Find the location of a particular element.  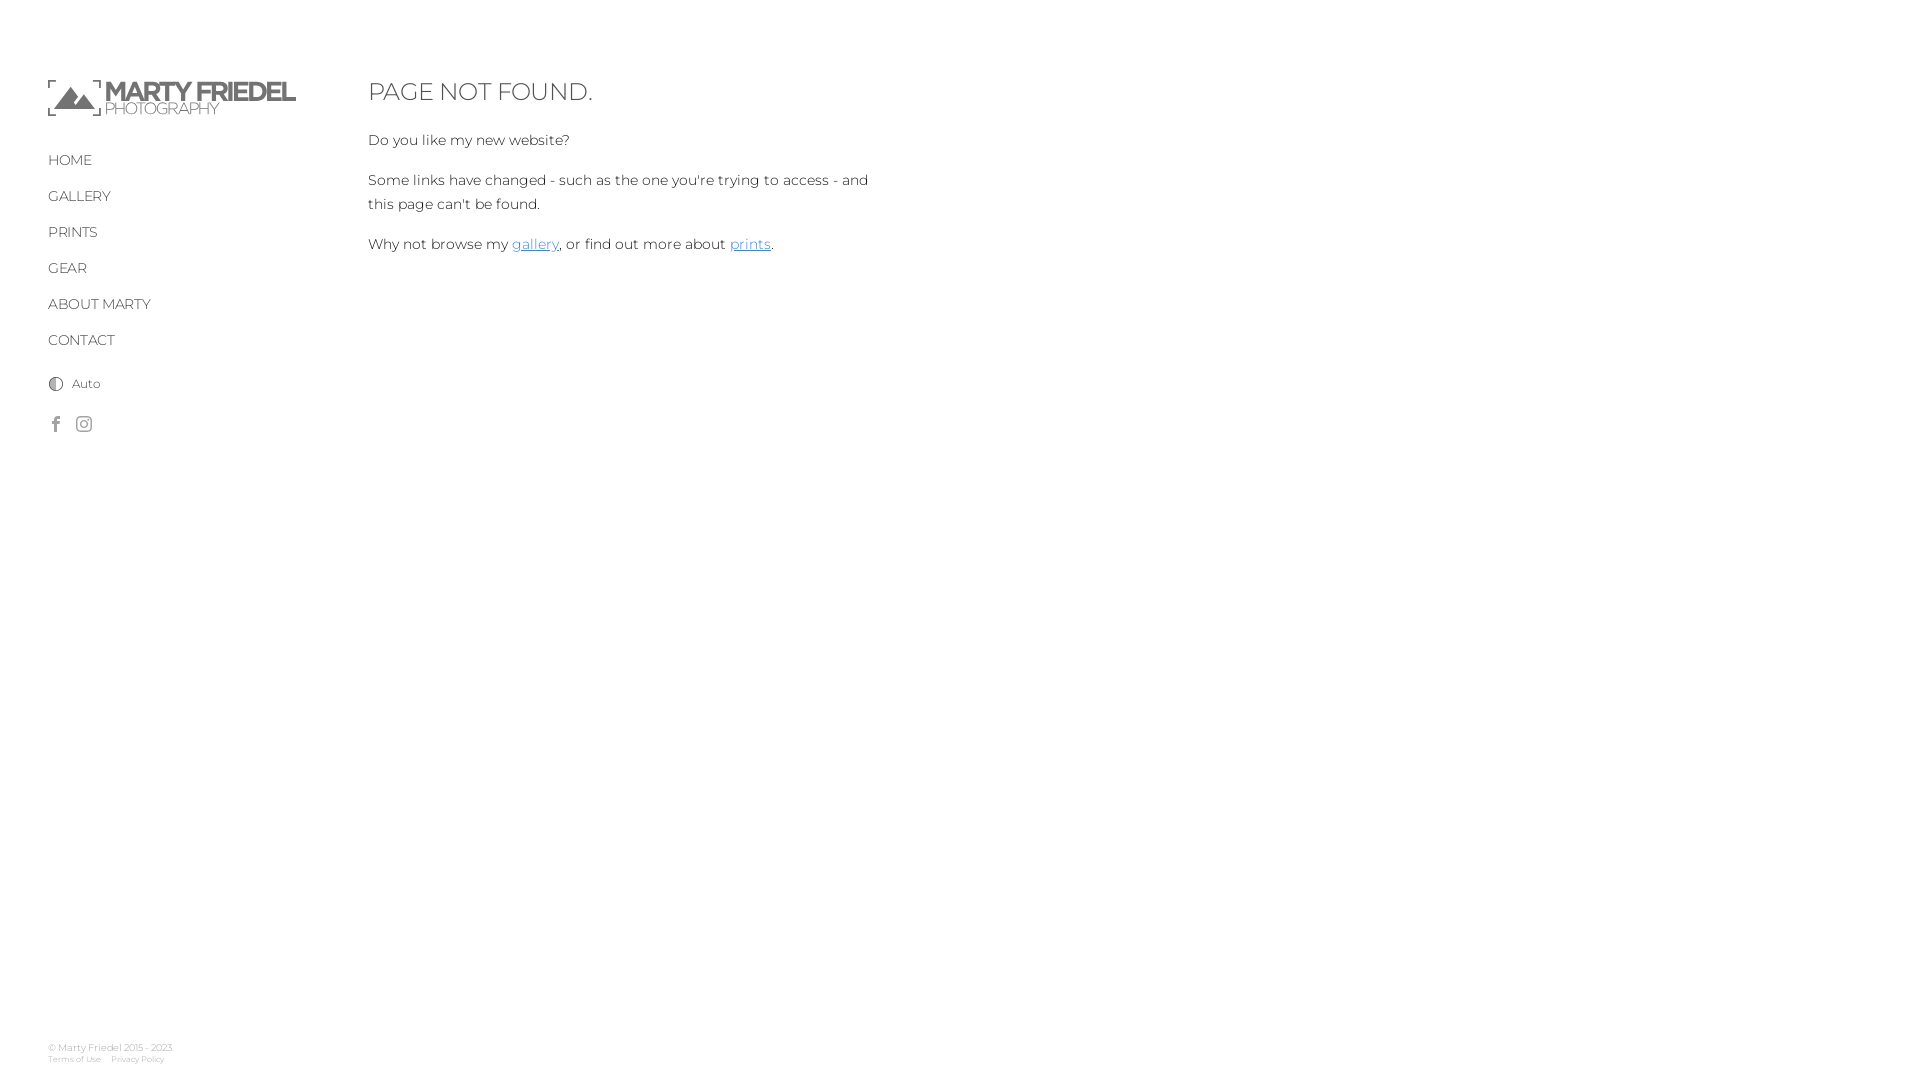

ABOUT MARTY is located at coordinates (99, 304).